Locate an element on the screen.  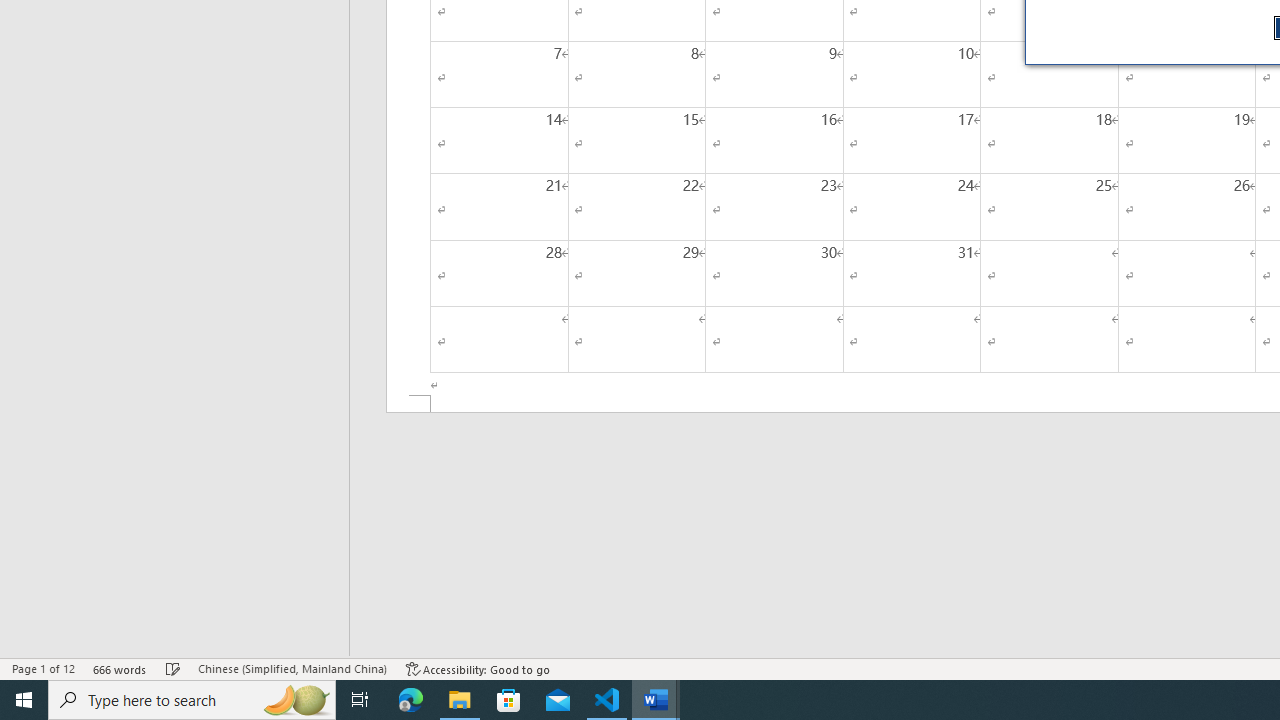
Task View is located at coordinates (360, 700).